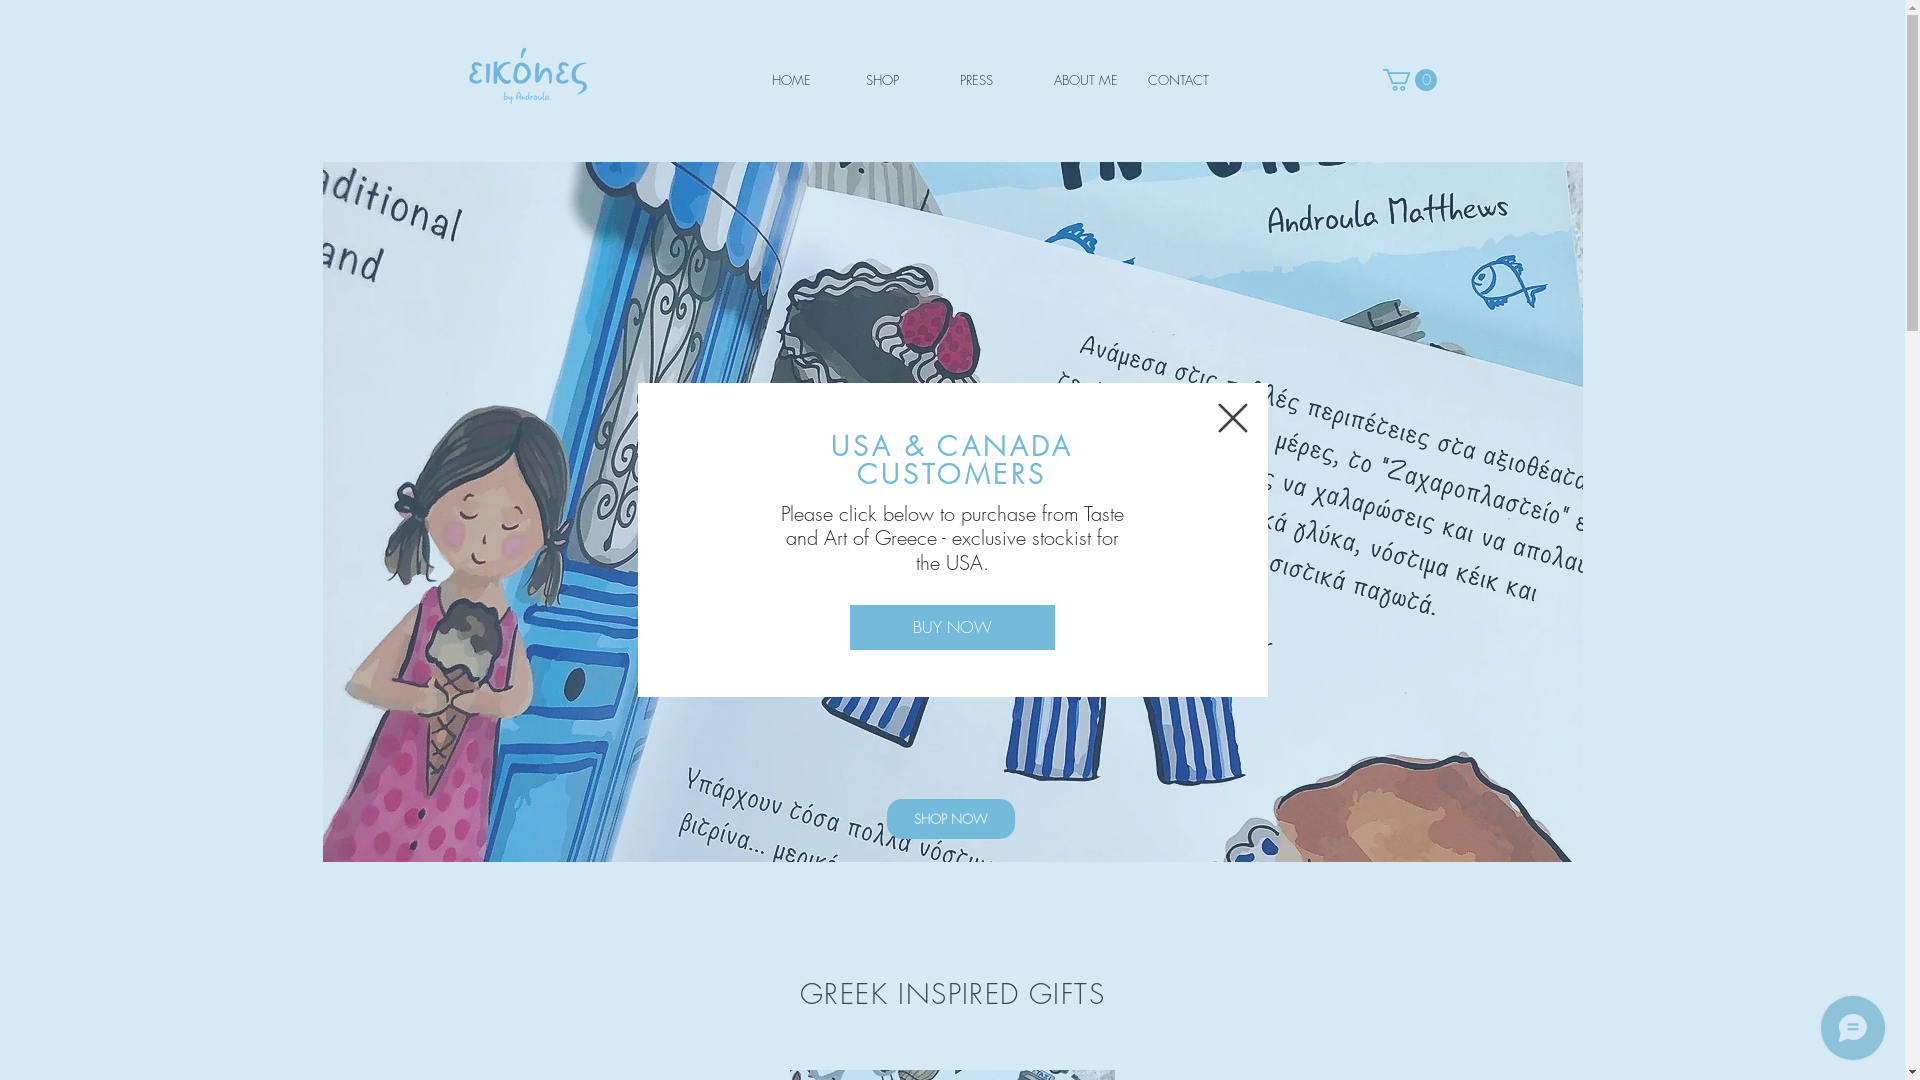 The image size is (1920, 1080). I want to click on SHOP, so click(897, 80).